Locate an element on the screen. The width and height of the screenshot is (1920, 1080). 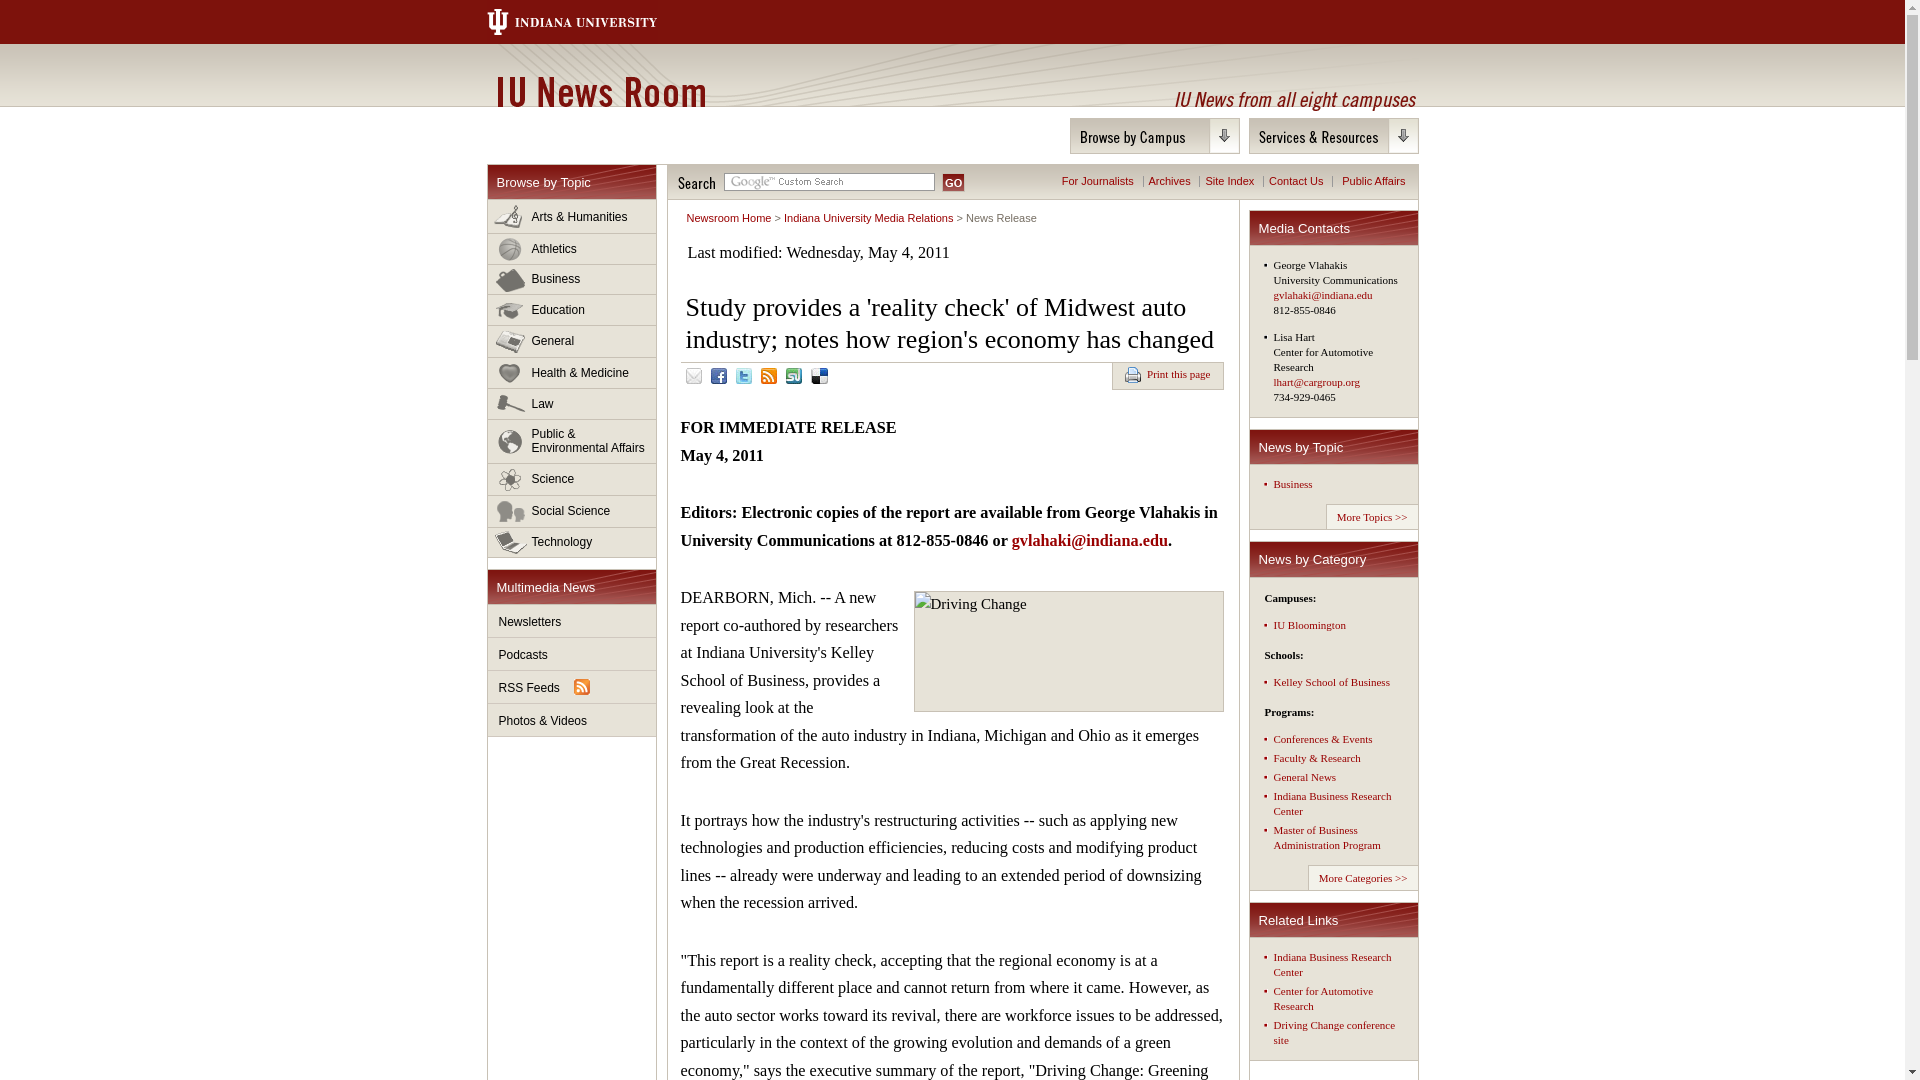
Technology is located at coordinates (572, 542).